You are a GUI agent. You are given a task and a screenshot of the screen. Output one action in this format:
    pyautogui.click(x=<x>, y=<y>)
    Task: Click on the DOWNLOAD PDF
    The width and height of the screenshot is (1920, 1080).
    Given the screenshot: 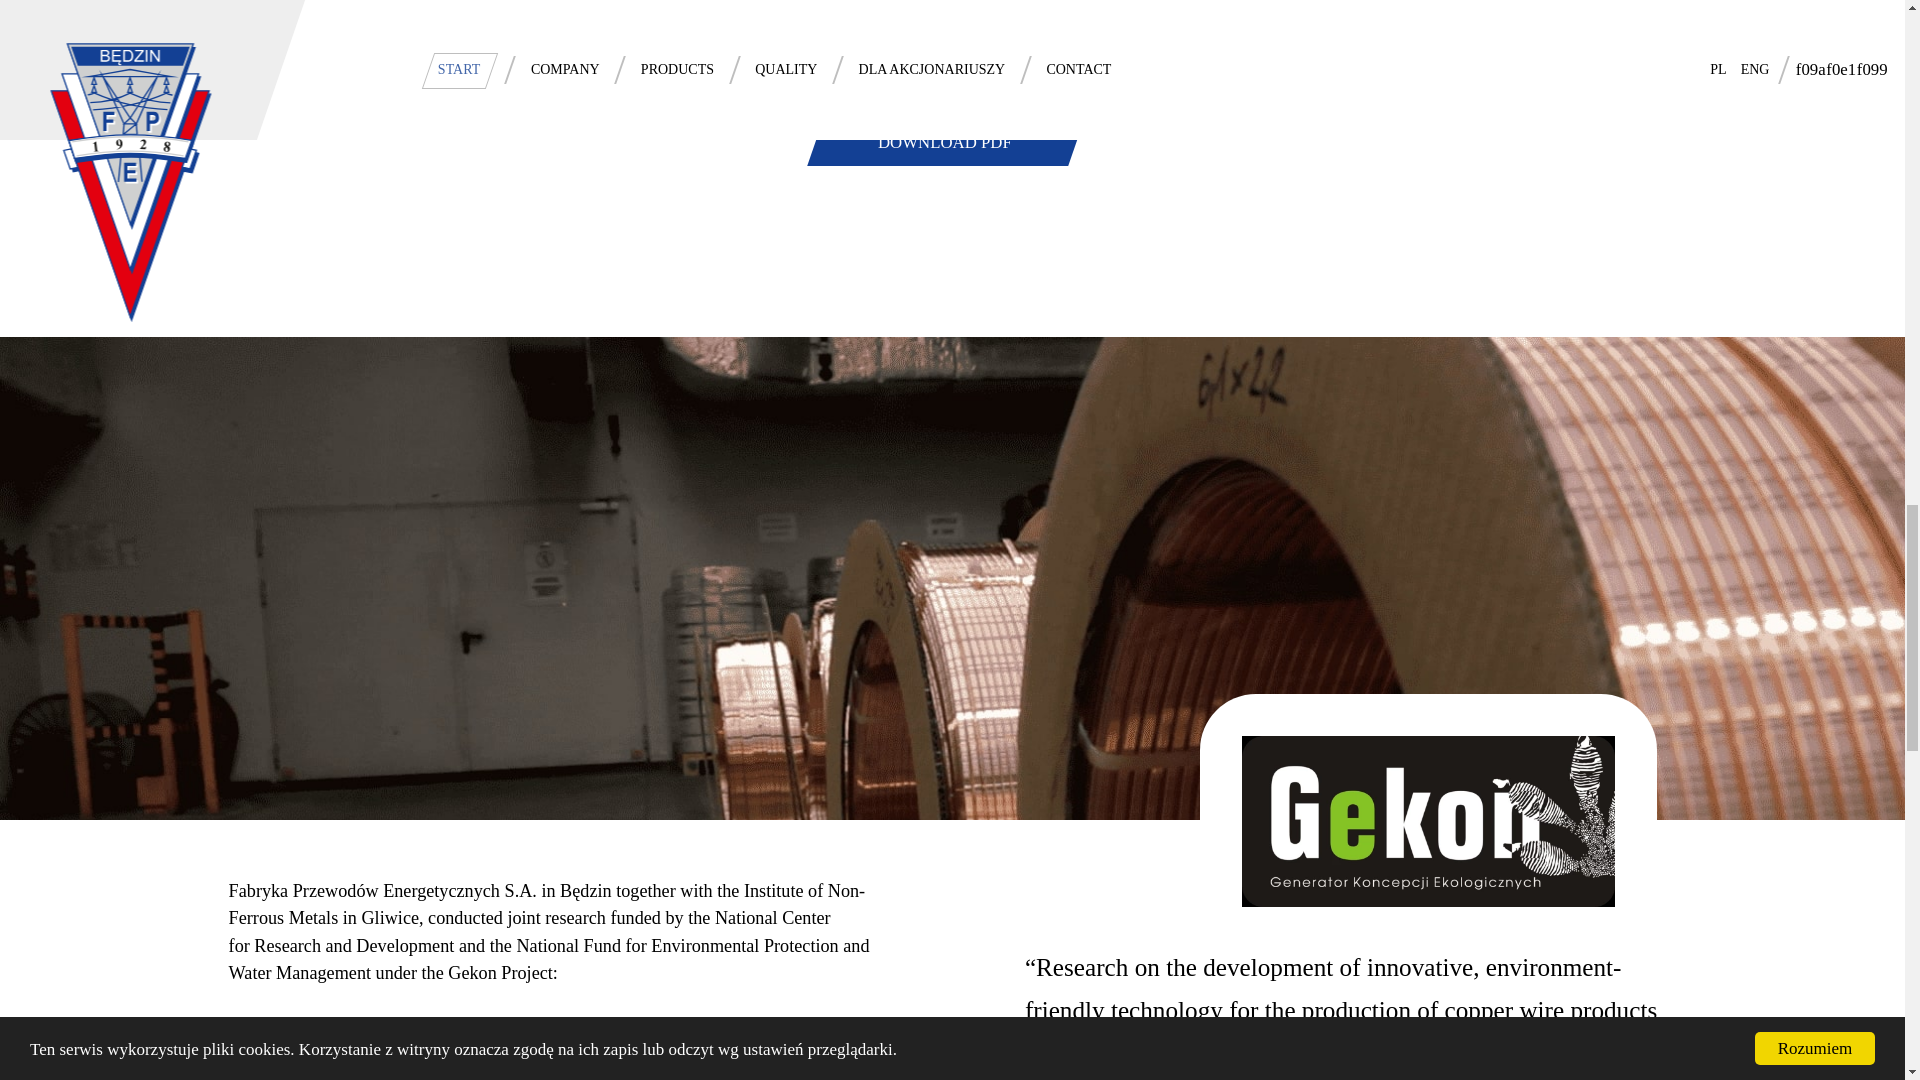 What is the action you would take?
    pyautogui.click(x=946, y=144)
    